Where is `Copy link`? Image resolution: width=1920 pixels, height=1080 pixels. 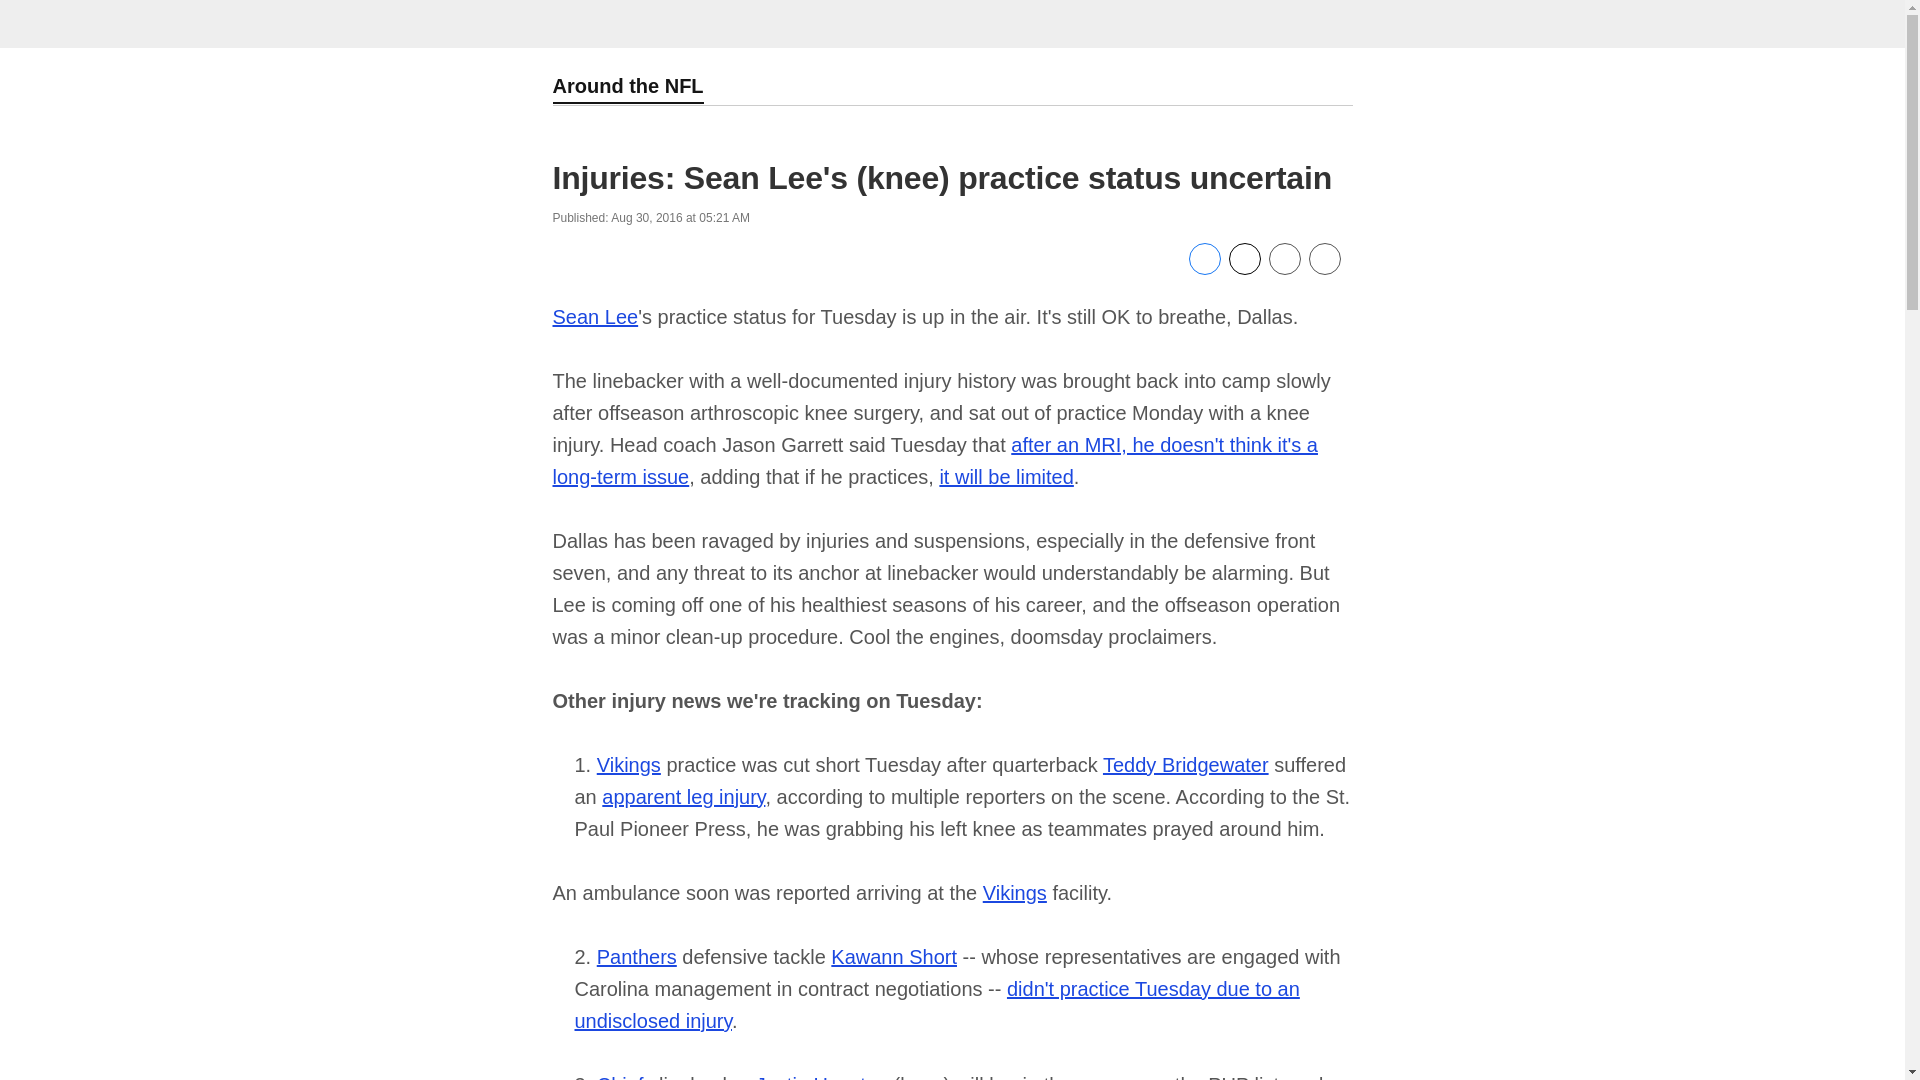 Copy link is located at coordinates (1324, 260).